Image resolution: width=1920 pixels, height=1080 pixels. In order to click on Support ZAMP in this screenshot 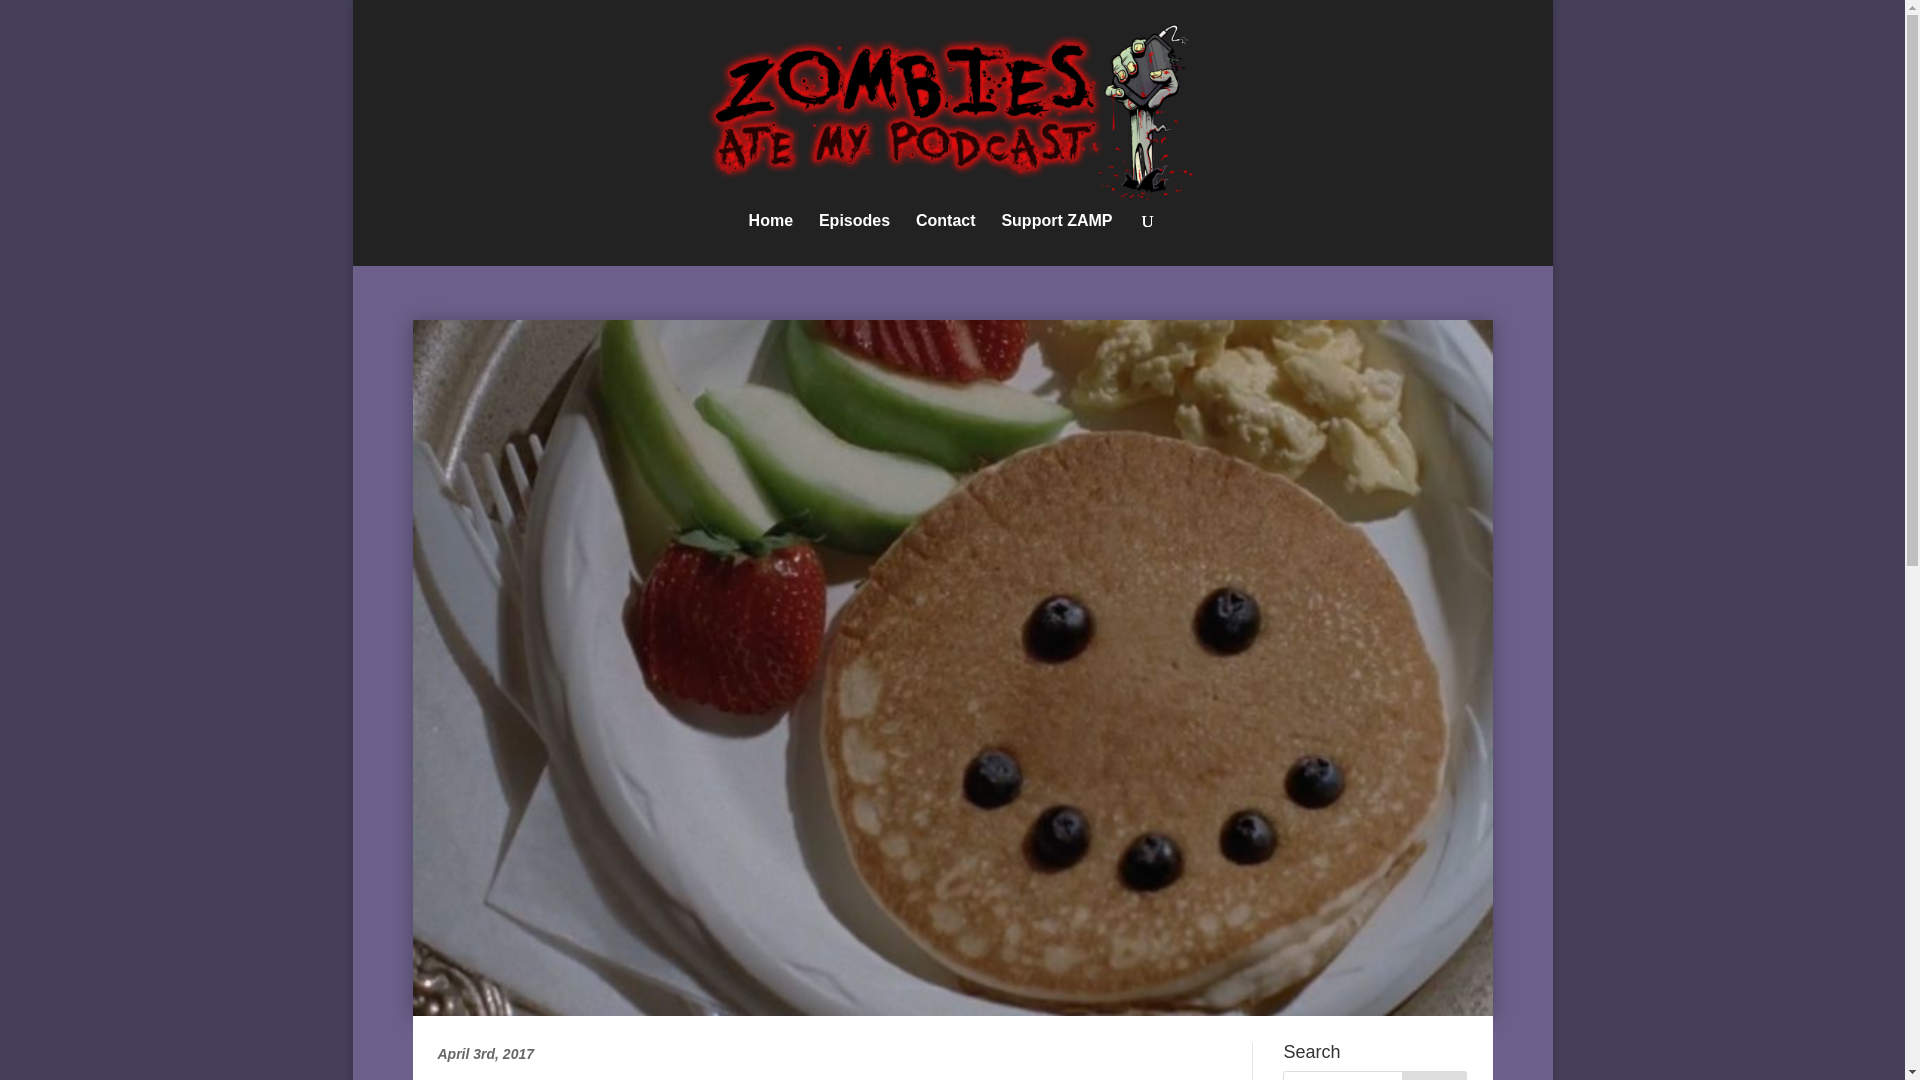, I will do `click(1056, 239)`.